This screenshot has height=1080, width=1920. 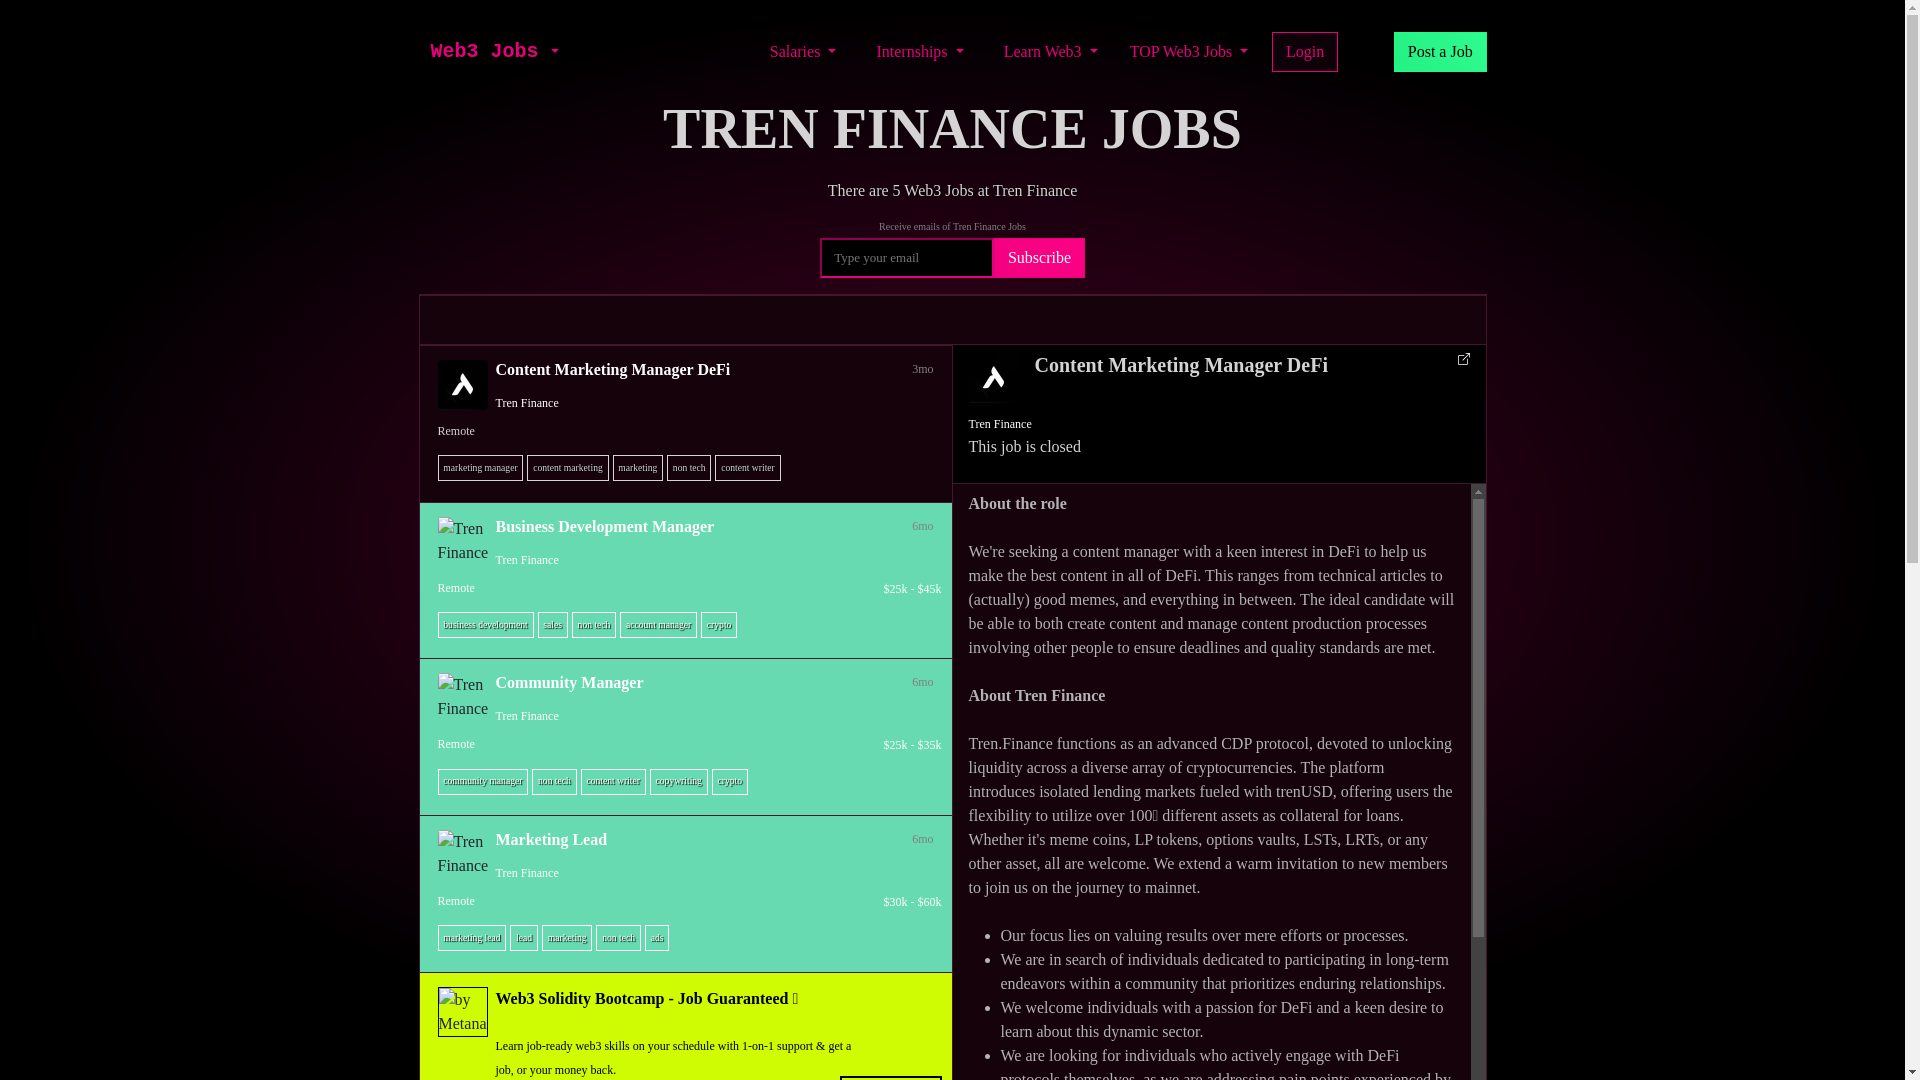 What do you see at coordinates (1039, 257) in the screenshot?
I see `Subscribe` at bounding box center [1039, 257].